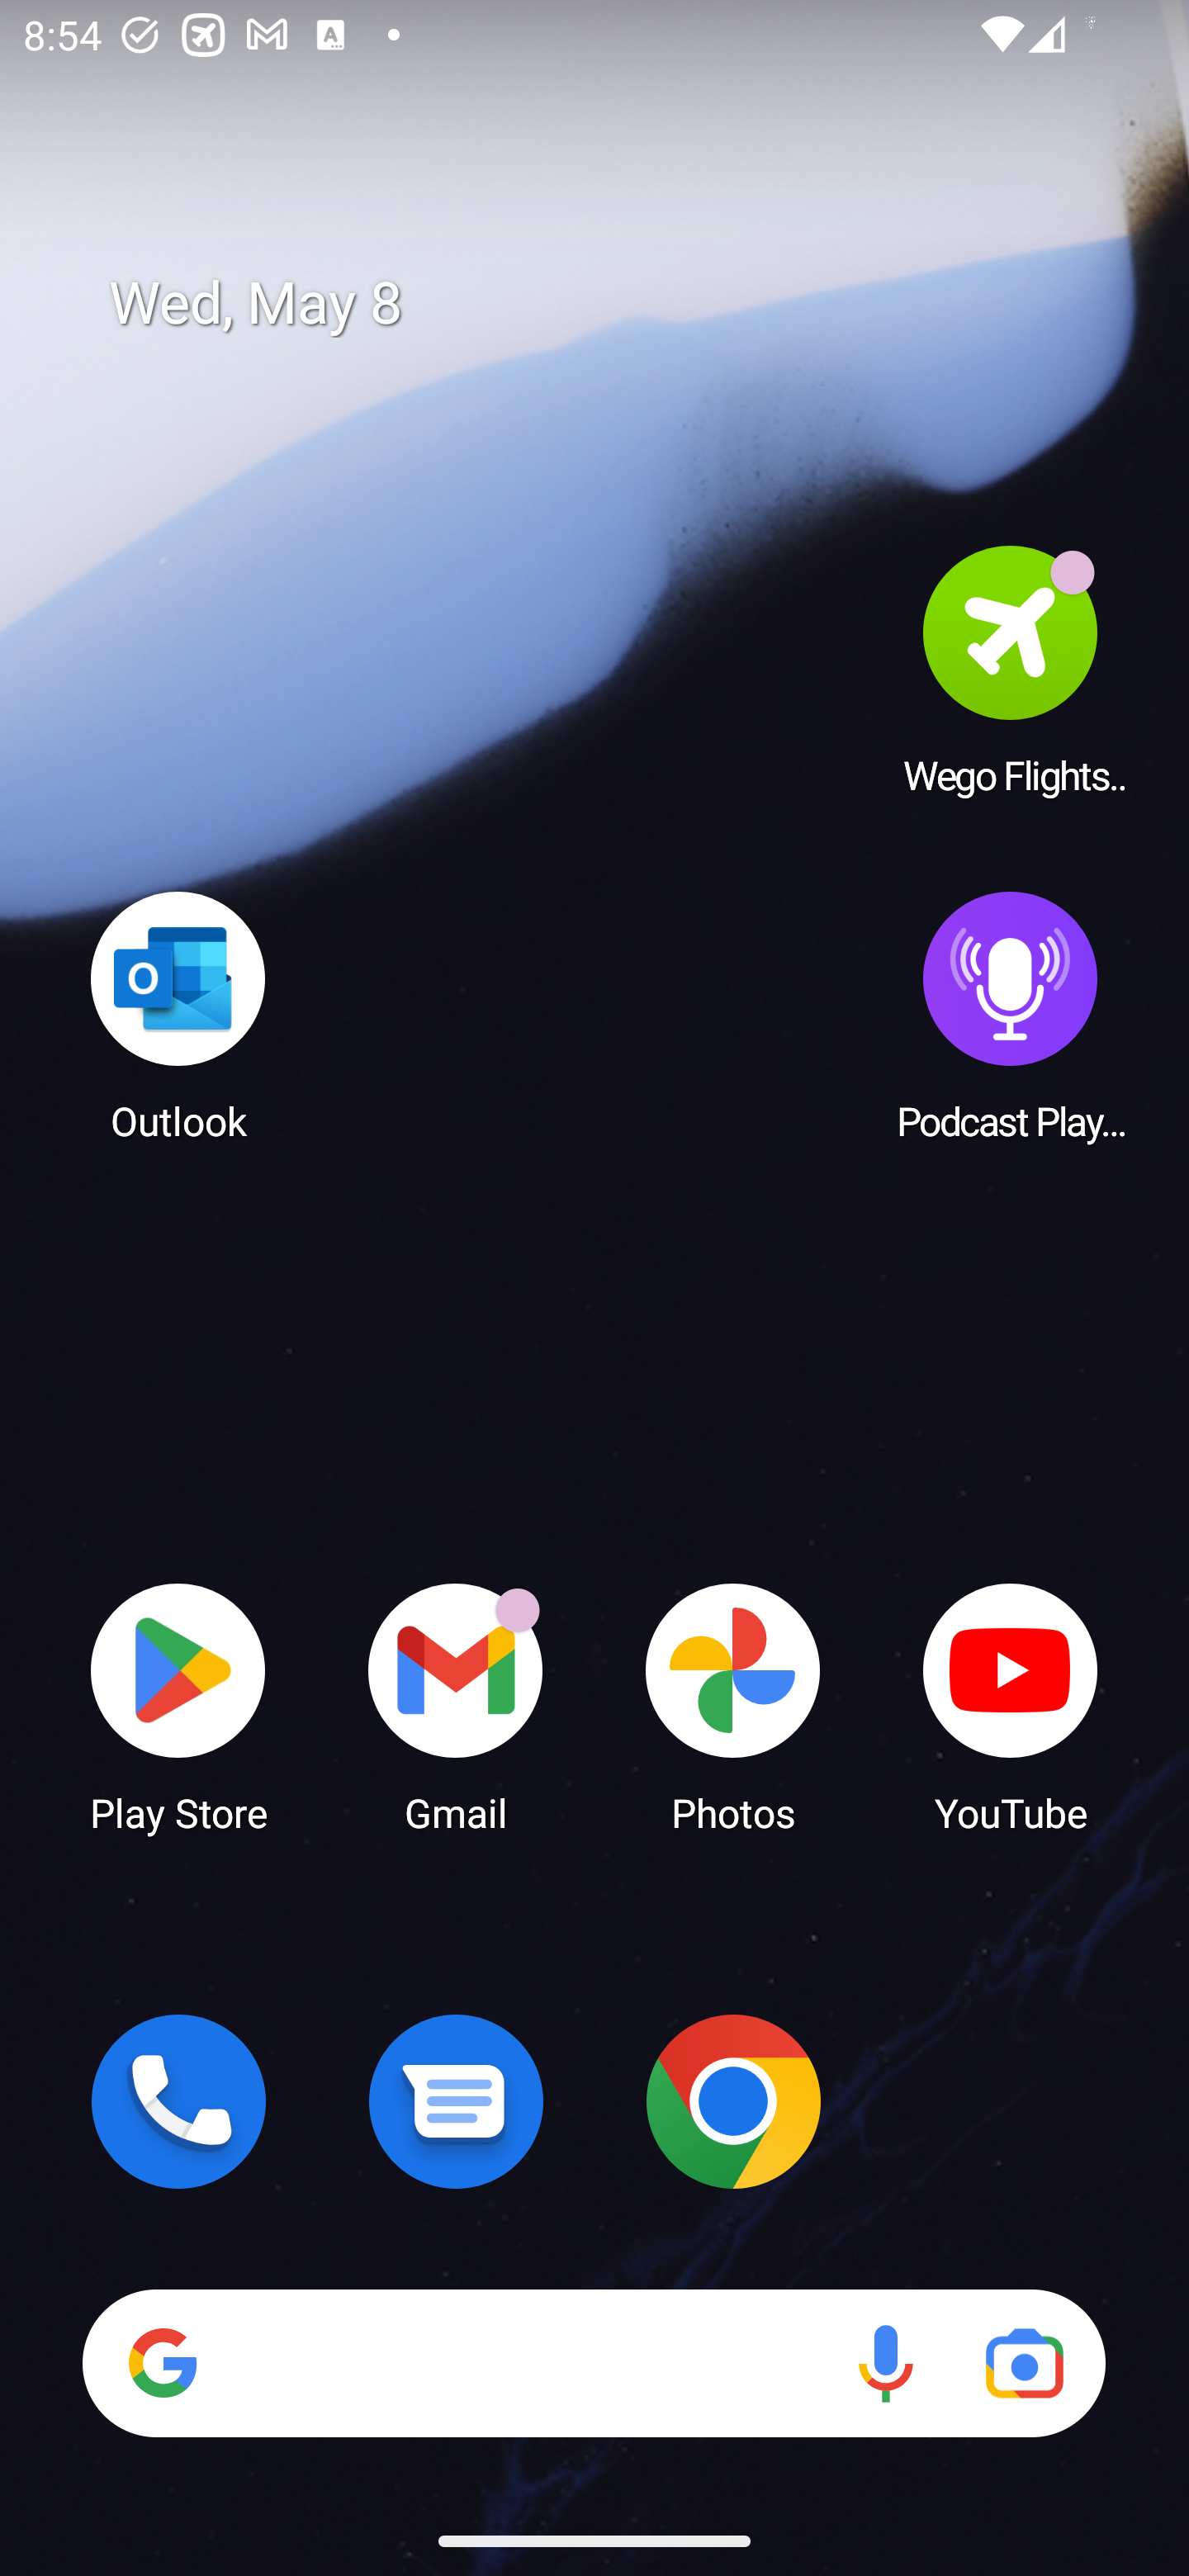  Describe the element at coordinates (1011, 1015) in the screenshot. I see `Podcast Player` at that location.